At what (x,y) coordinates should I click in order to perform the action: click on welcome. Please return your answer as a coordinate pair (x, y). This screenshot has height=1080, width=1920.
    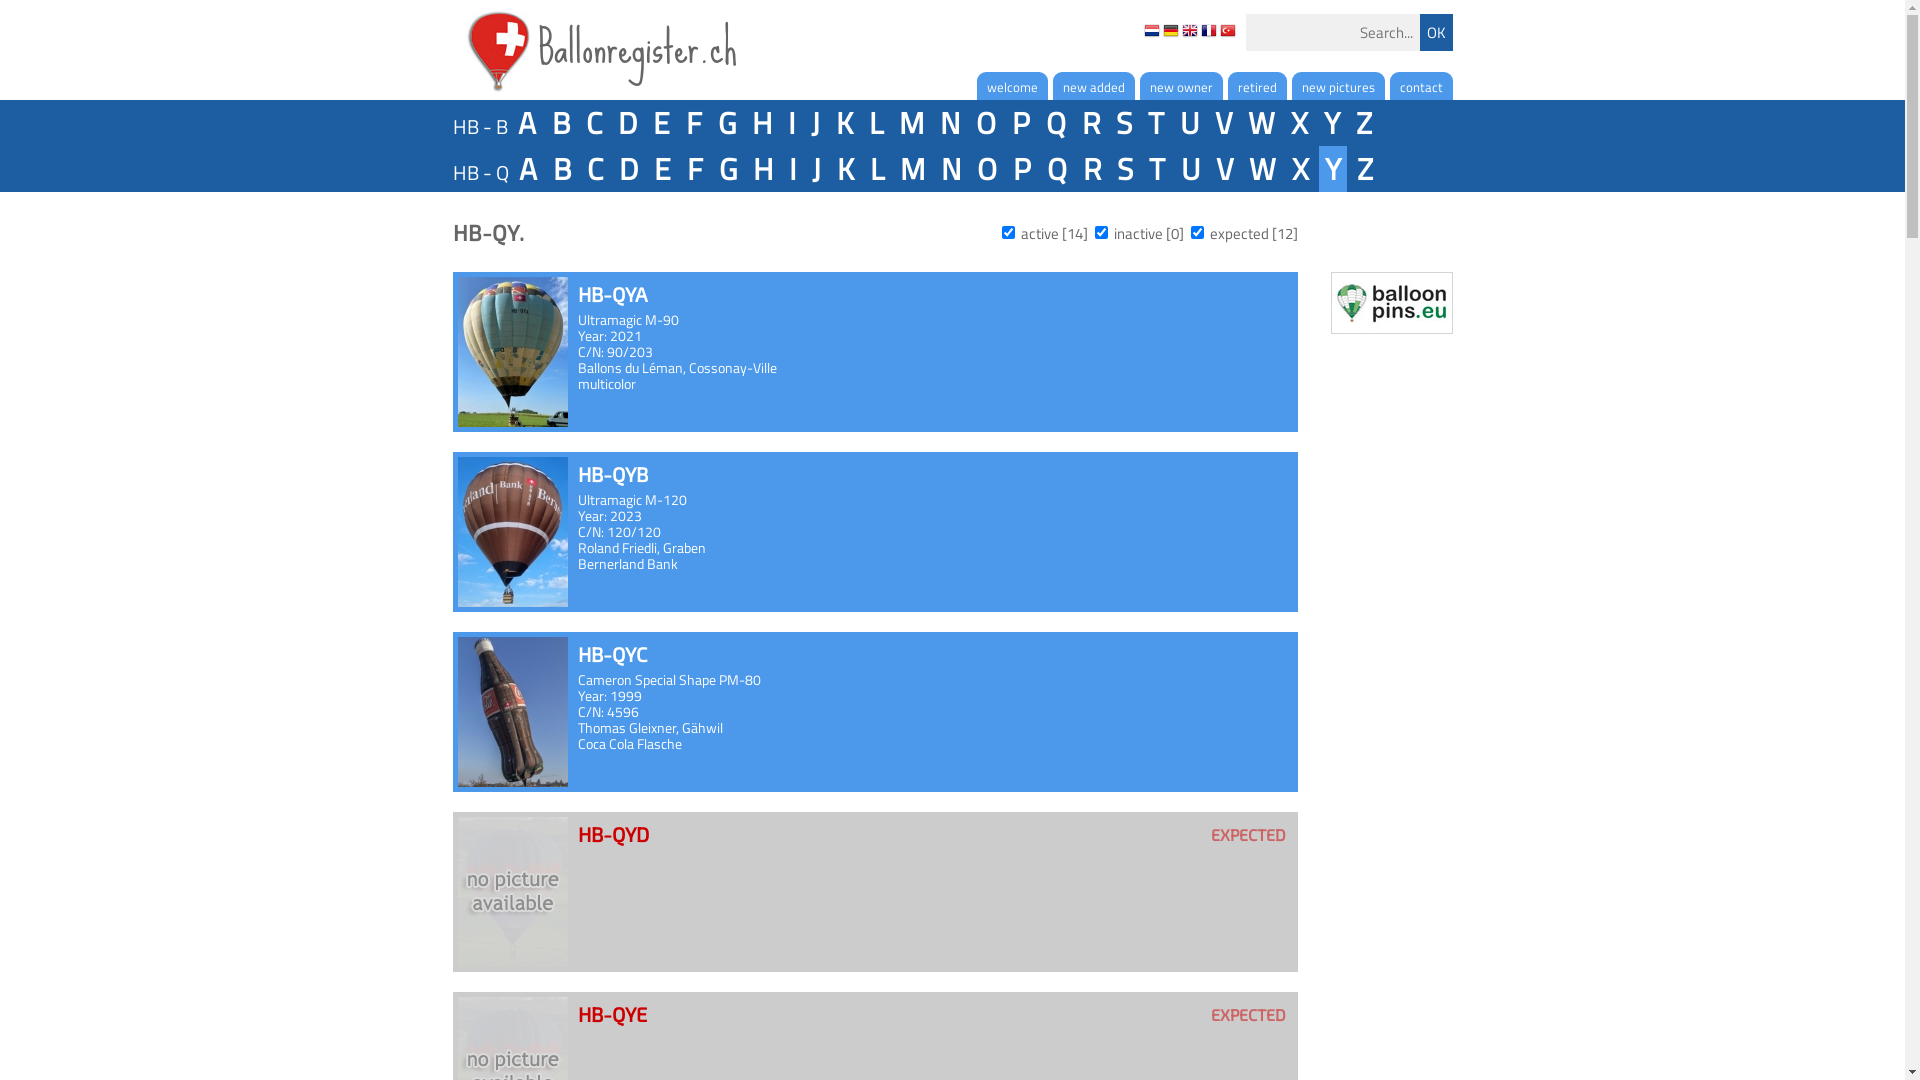
    Looking at the image, I should click on (1012, 86).